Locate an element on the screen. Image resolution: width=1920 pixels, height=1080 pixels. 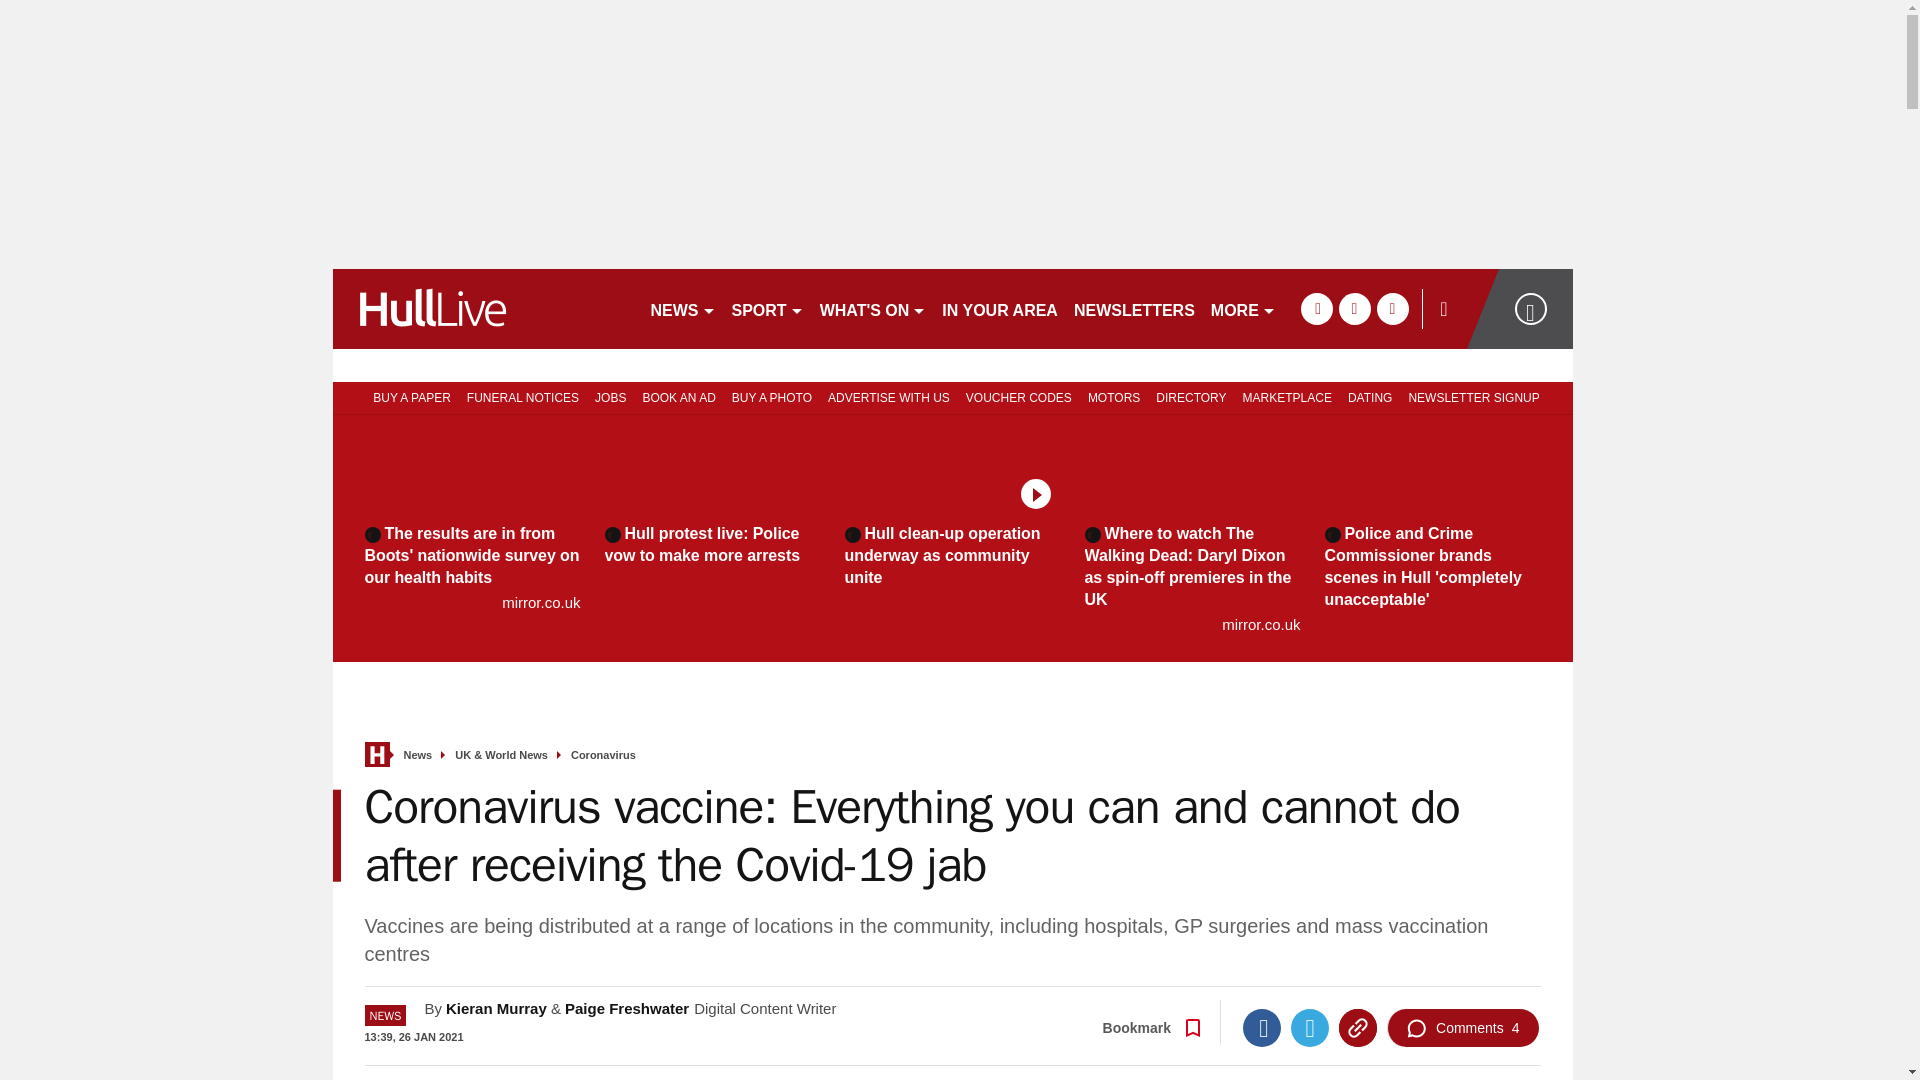
facebook is located at coordinates (1316, 308).